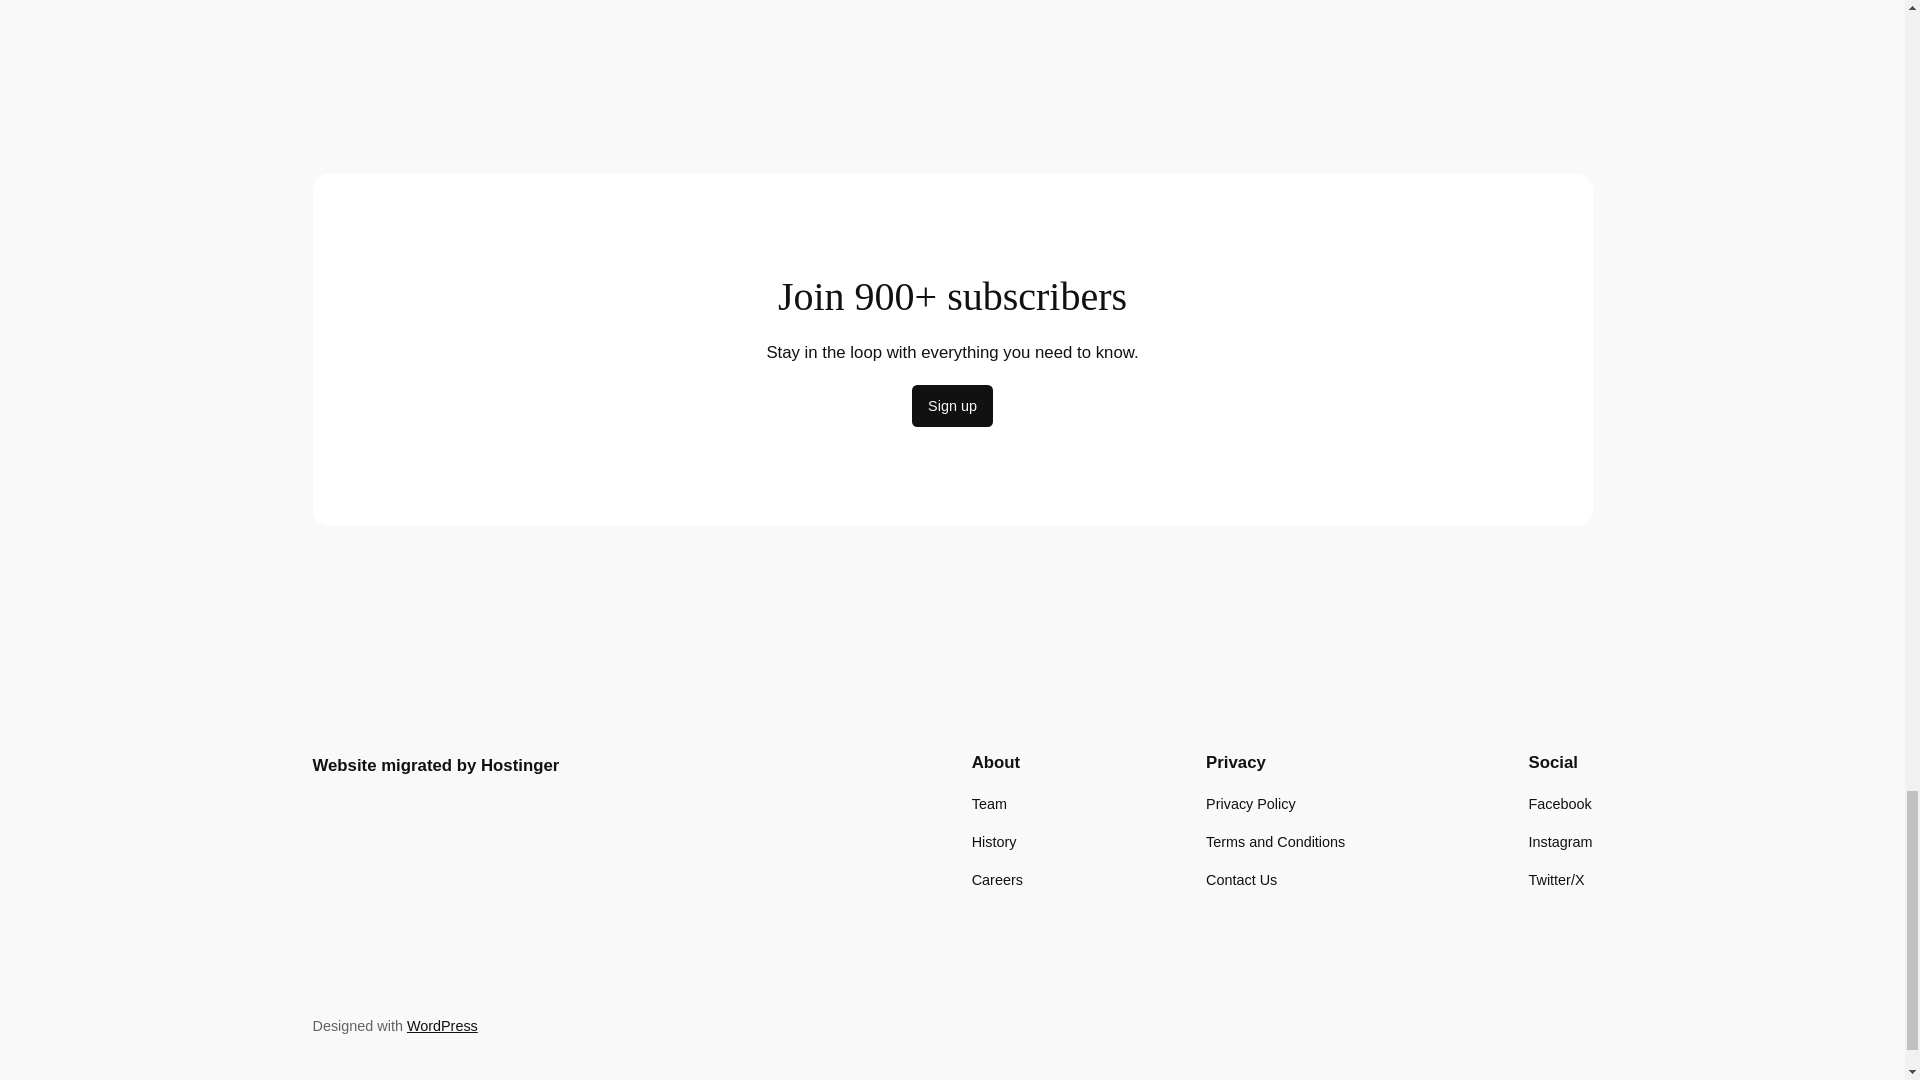 This screenshot has height=1080, width=1920. I want to click on Contact Us, so click(1240, 880).